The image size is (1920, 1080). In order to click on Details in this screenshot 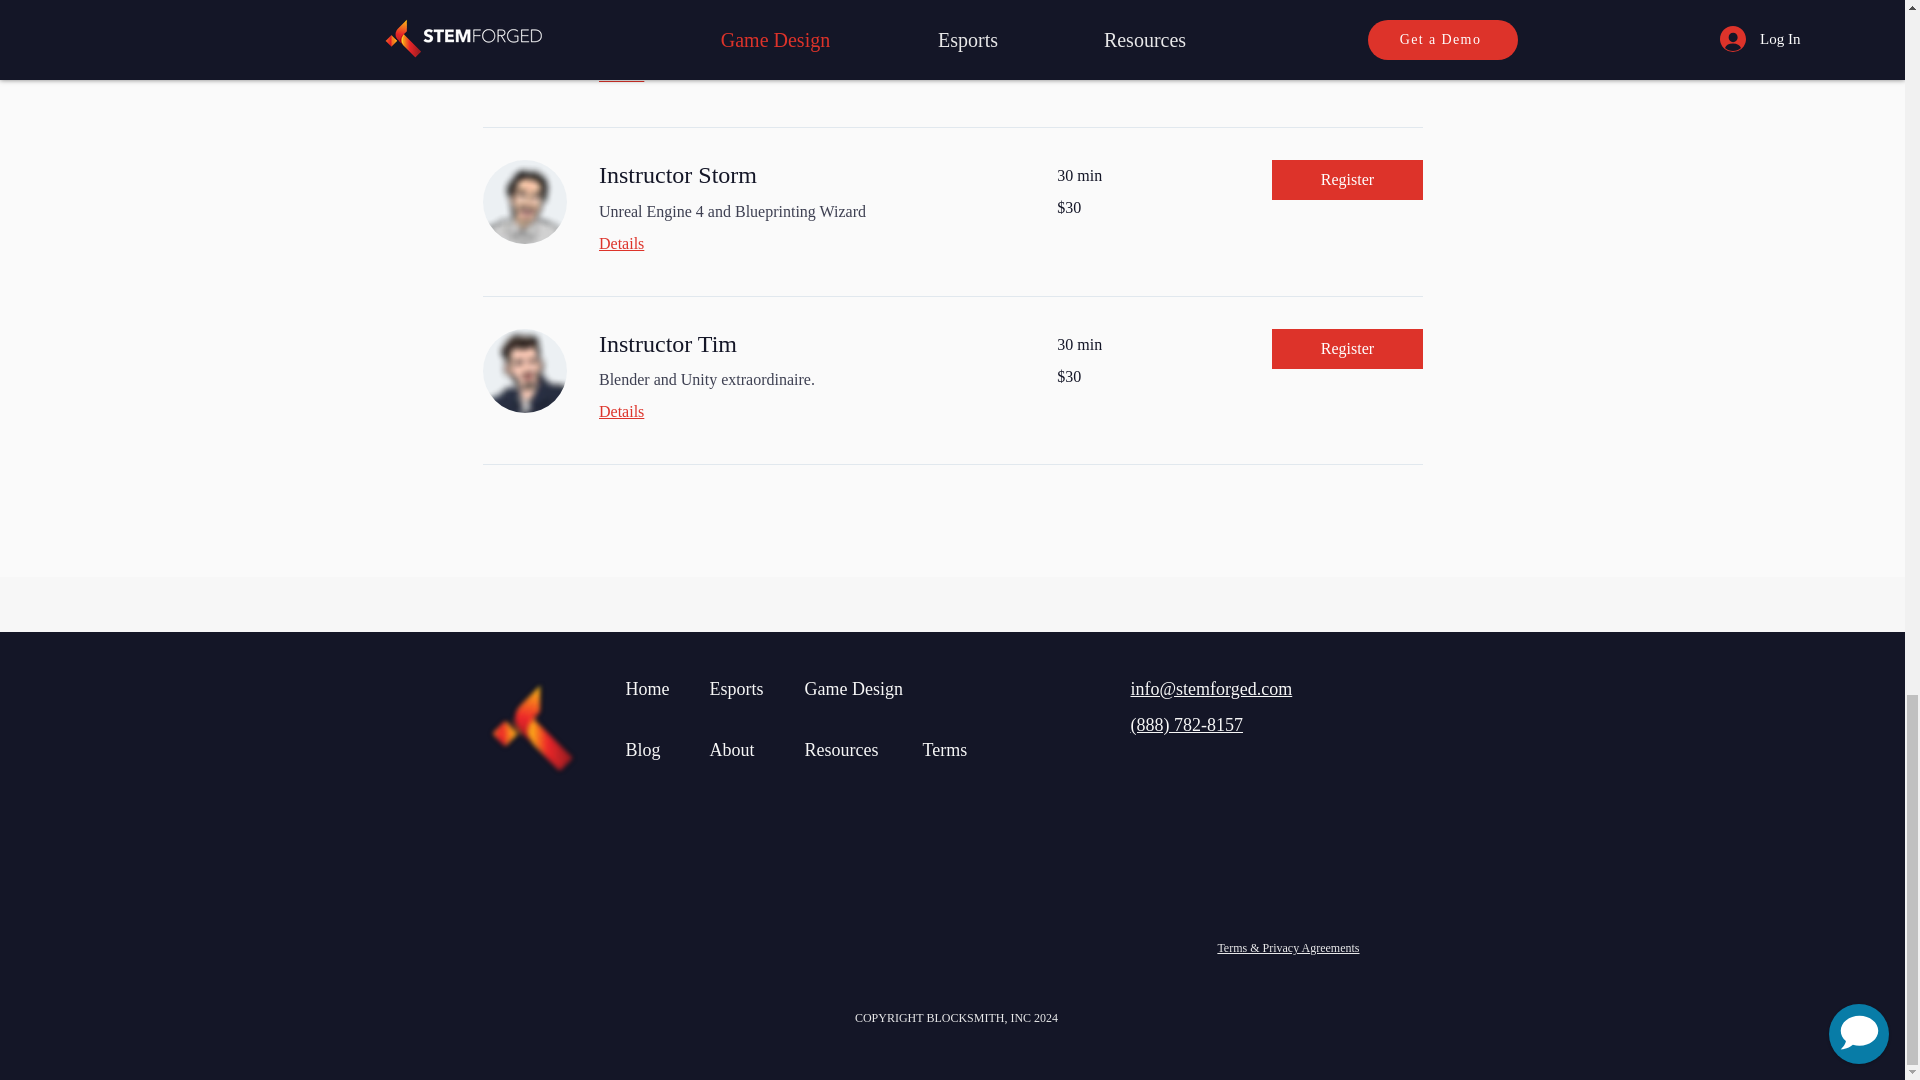, I will do `click(802, 74)`.